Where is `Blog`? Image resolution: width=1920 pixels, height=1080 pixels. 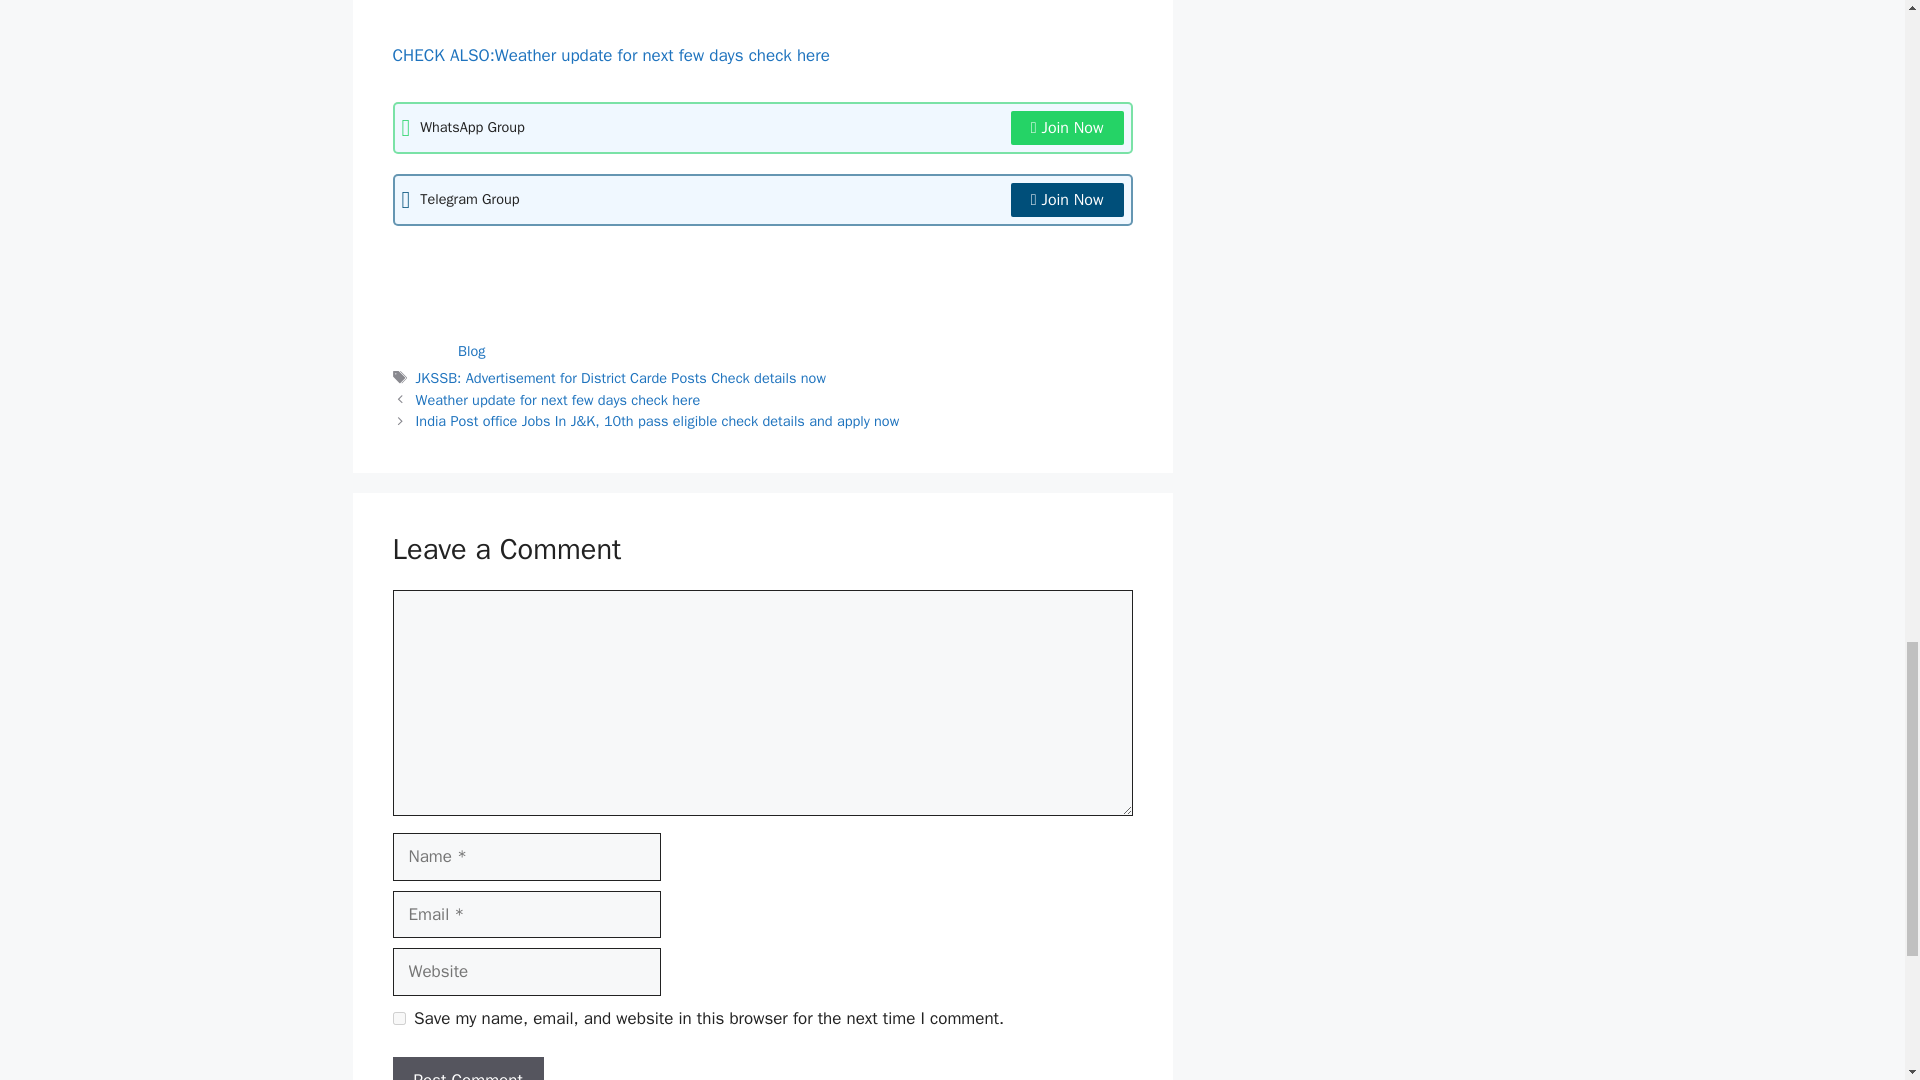 Blog is located at coordinates (472, 350).